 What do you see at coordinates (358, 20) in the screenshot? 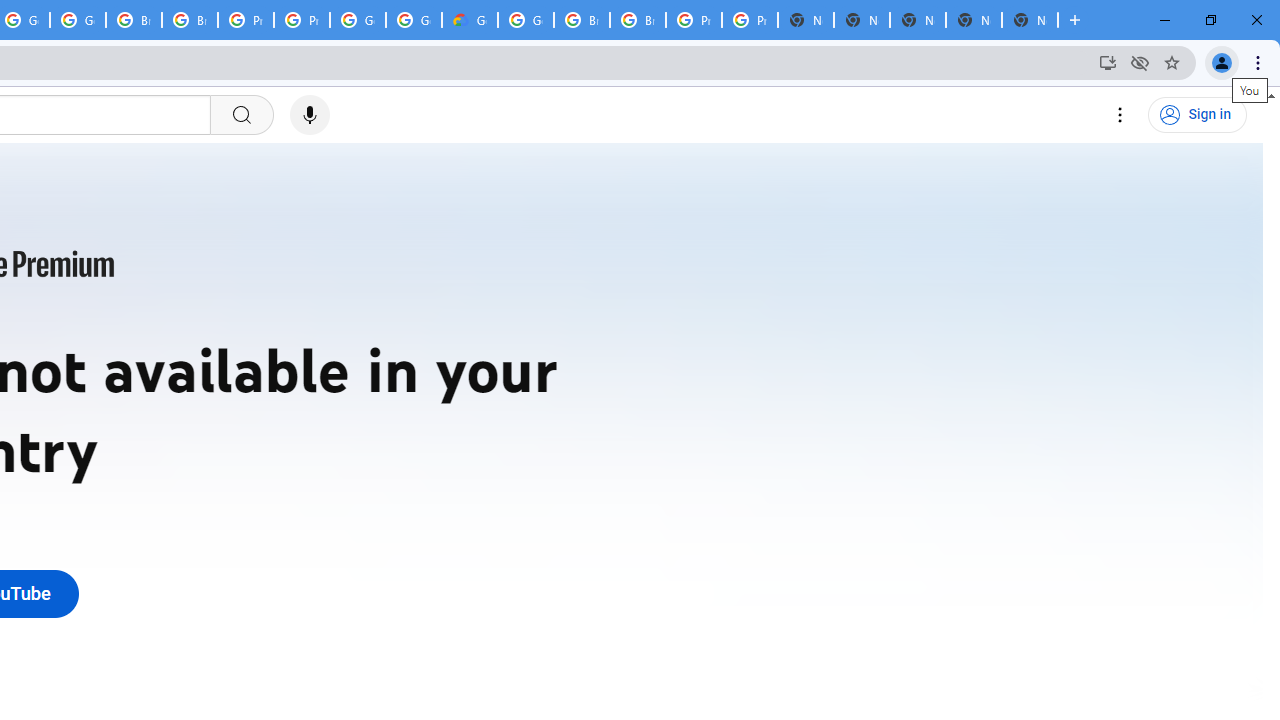
I see `Google Cloud Platform` at bounding box center [358, 20].